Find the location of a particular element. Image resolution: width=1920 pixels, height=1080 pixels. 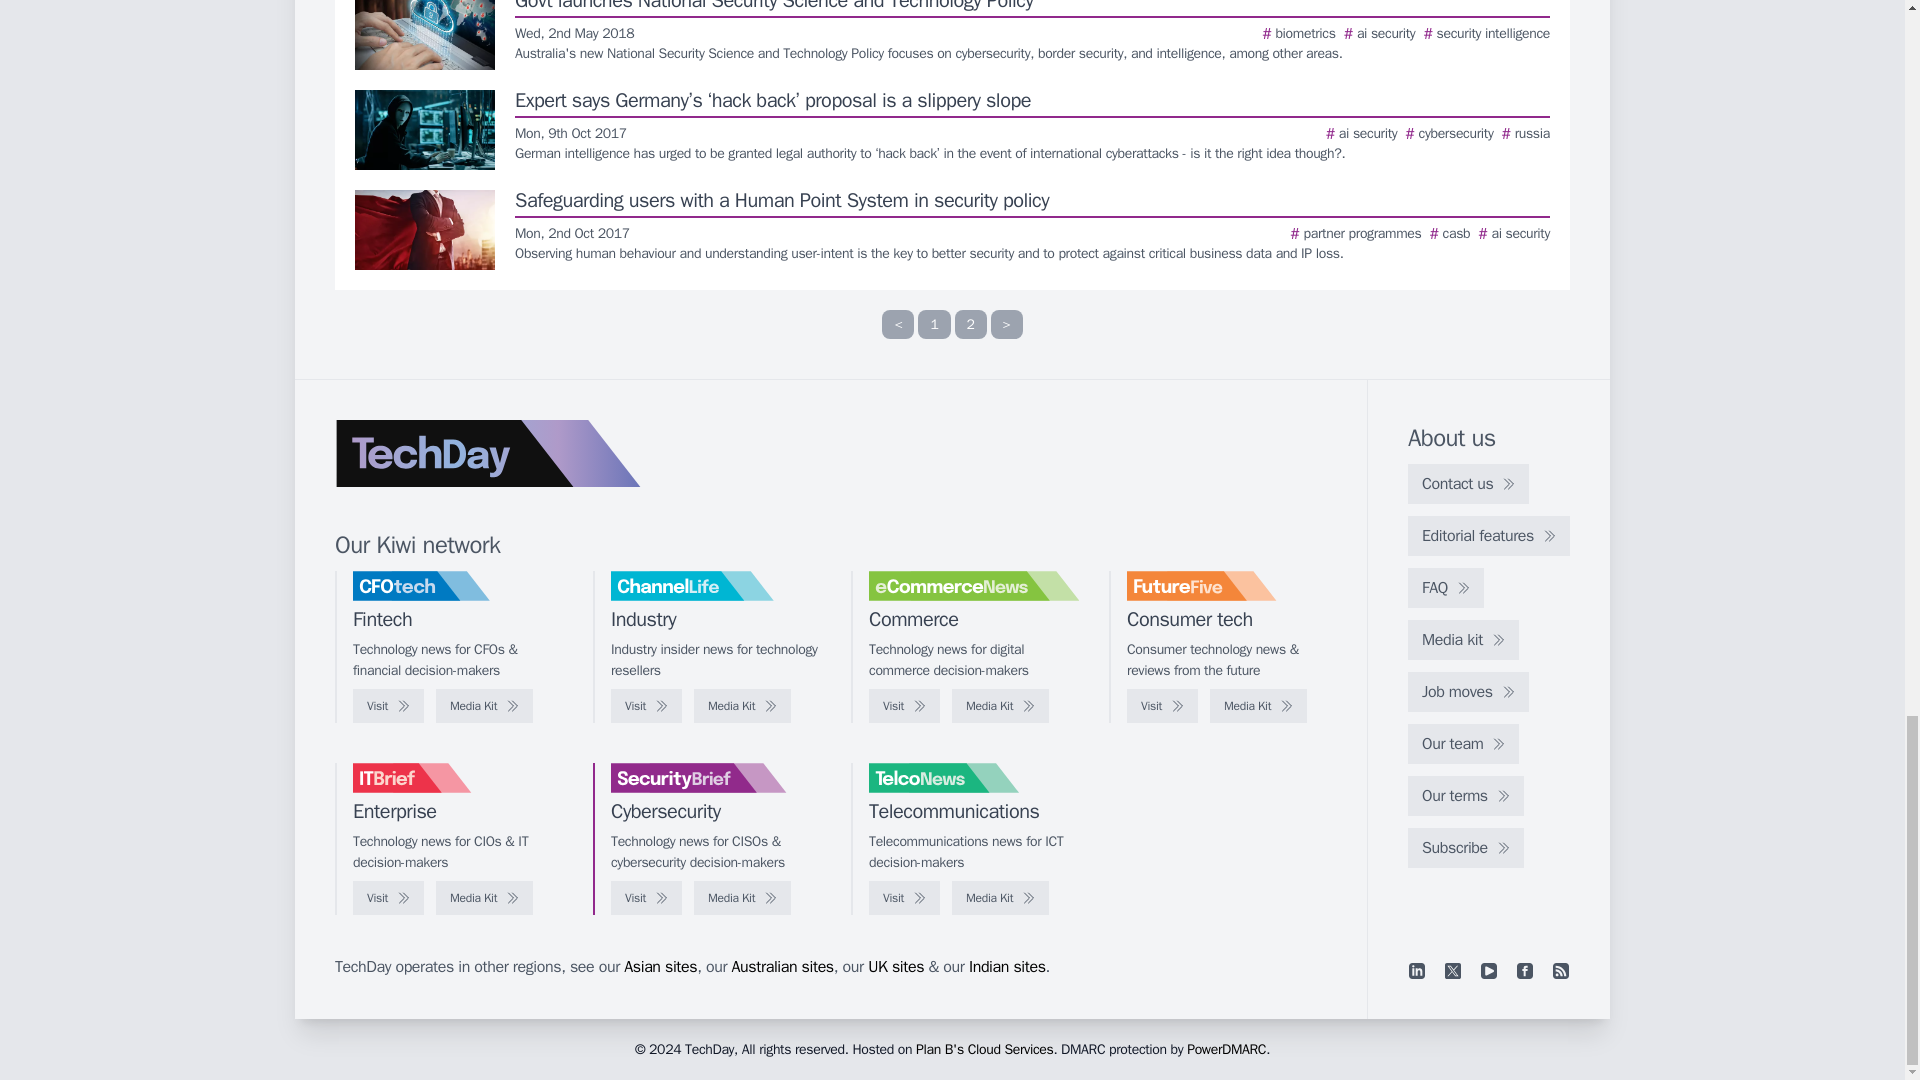

1 is located at coordinates (934, 324).